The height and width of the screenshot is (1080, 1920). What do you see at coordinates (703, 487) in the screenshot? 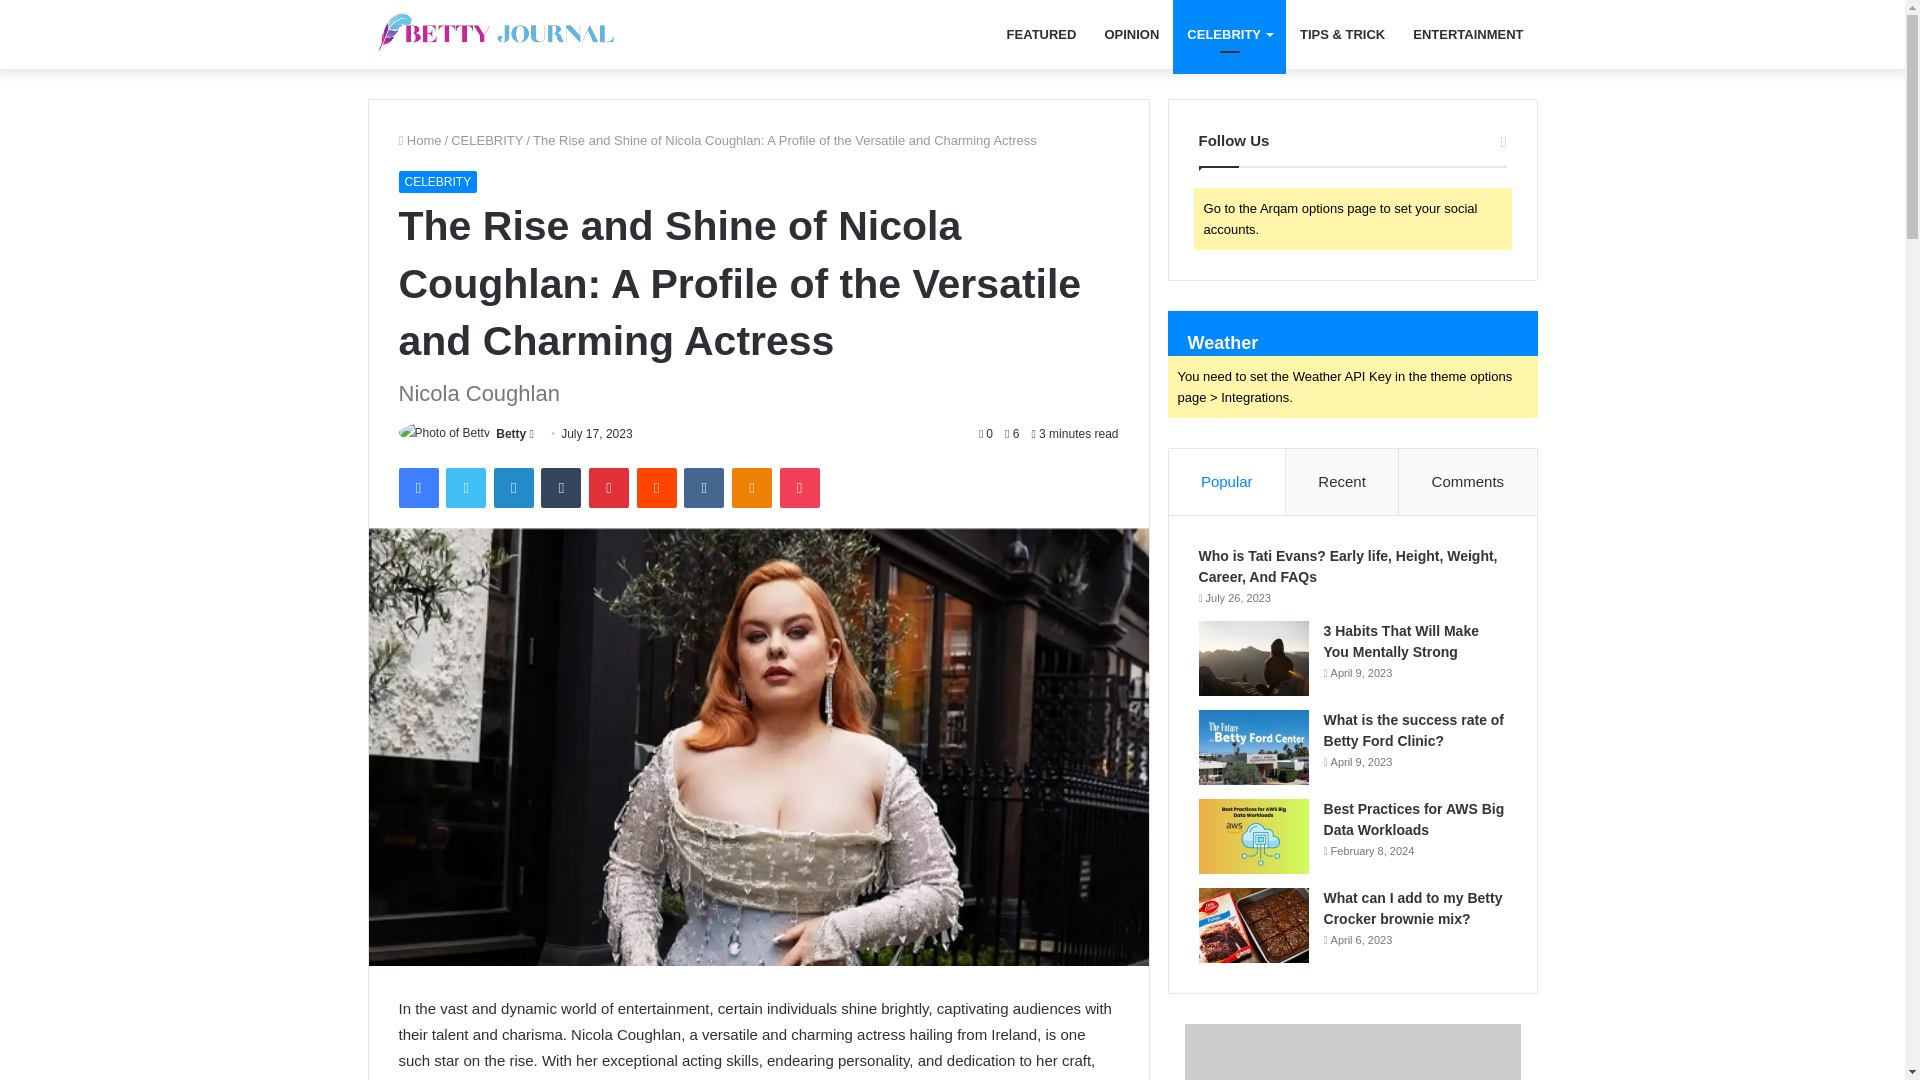
I see `VKontakte` at bounding box center [703, 487].